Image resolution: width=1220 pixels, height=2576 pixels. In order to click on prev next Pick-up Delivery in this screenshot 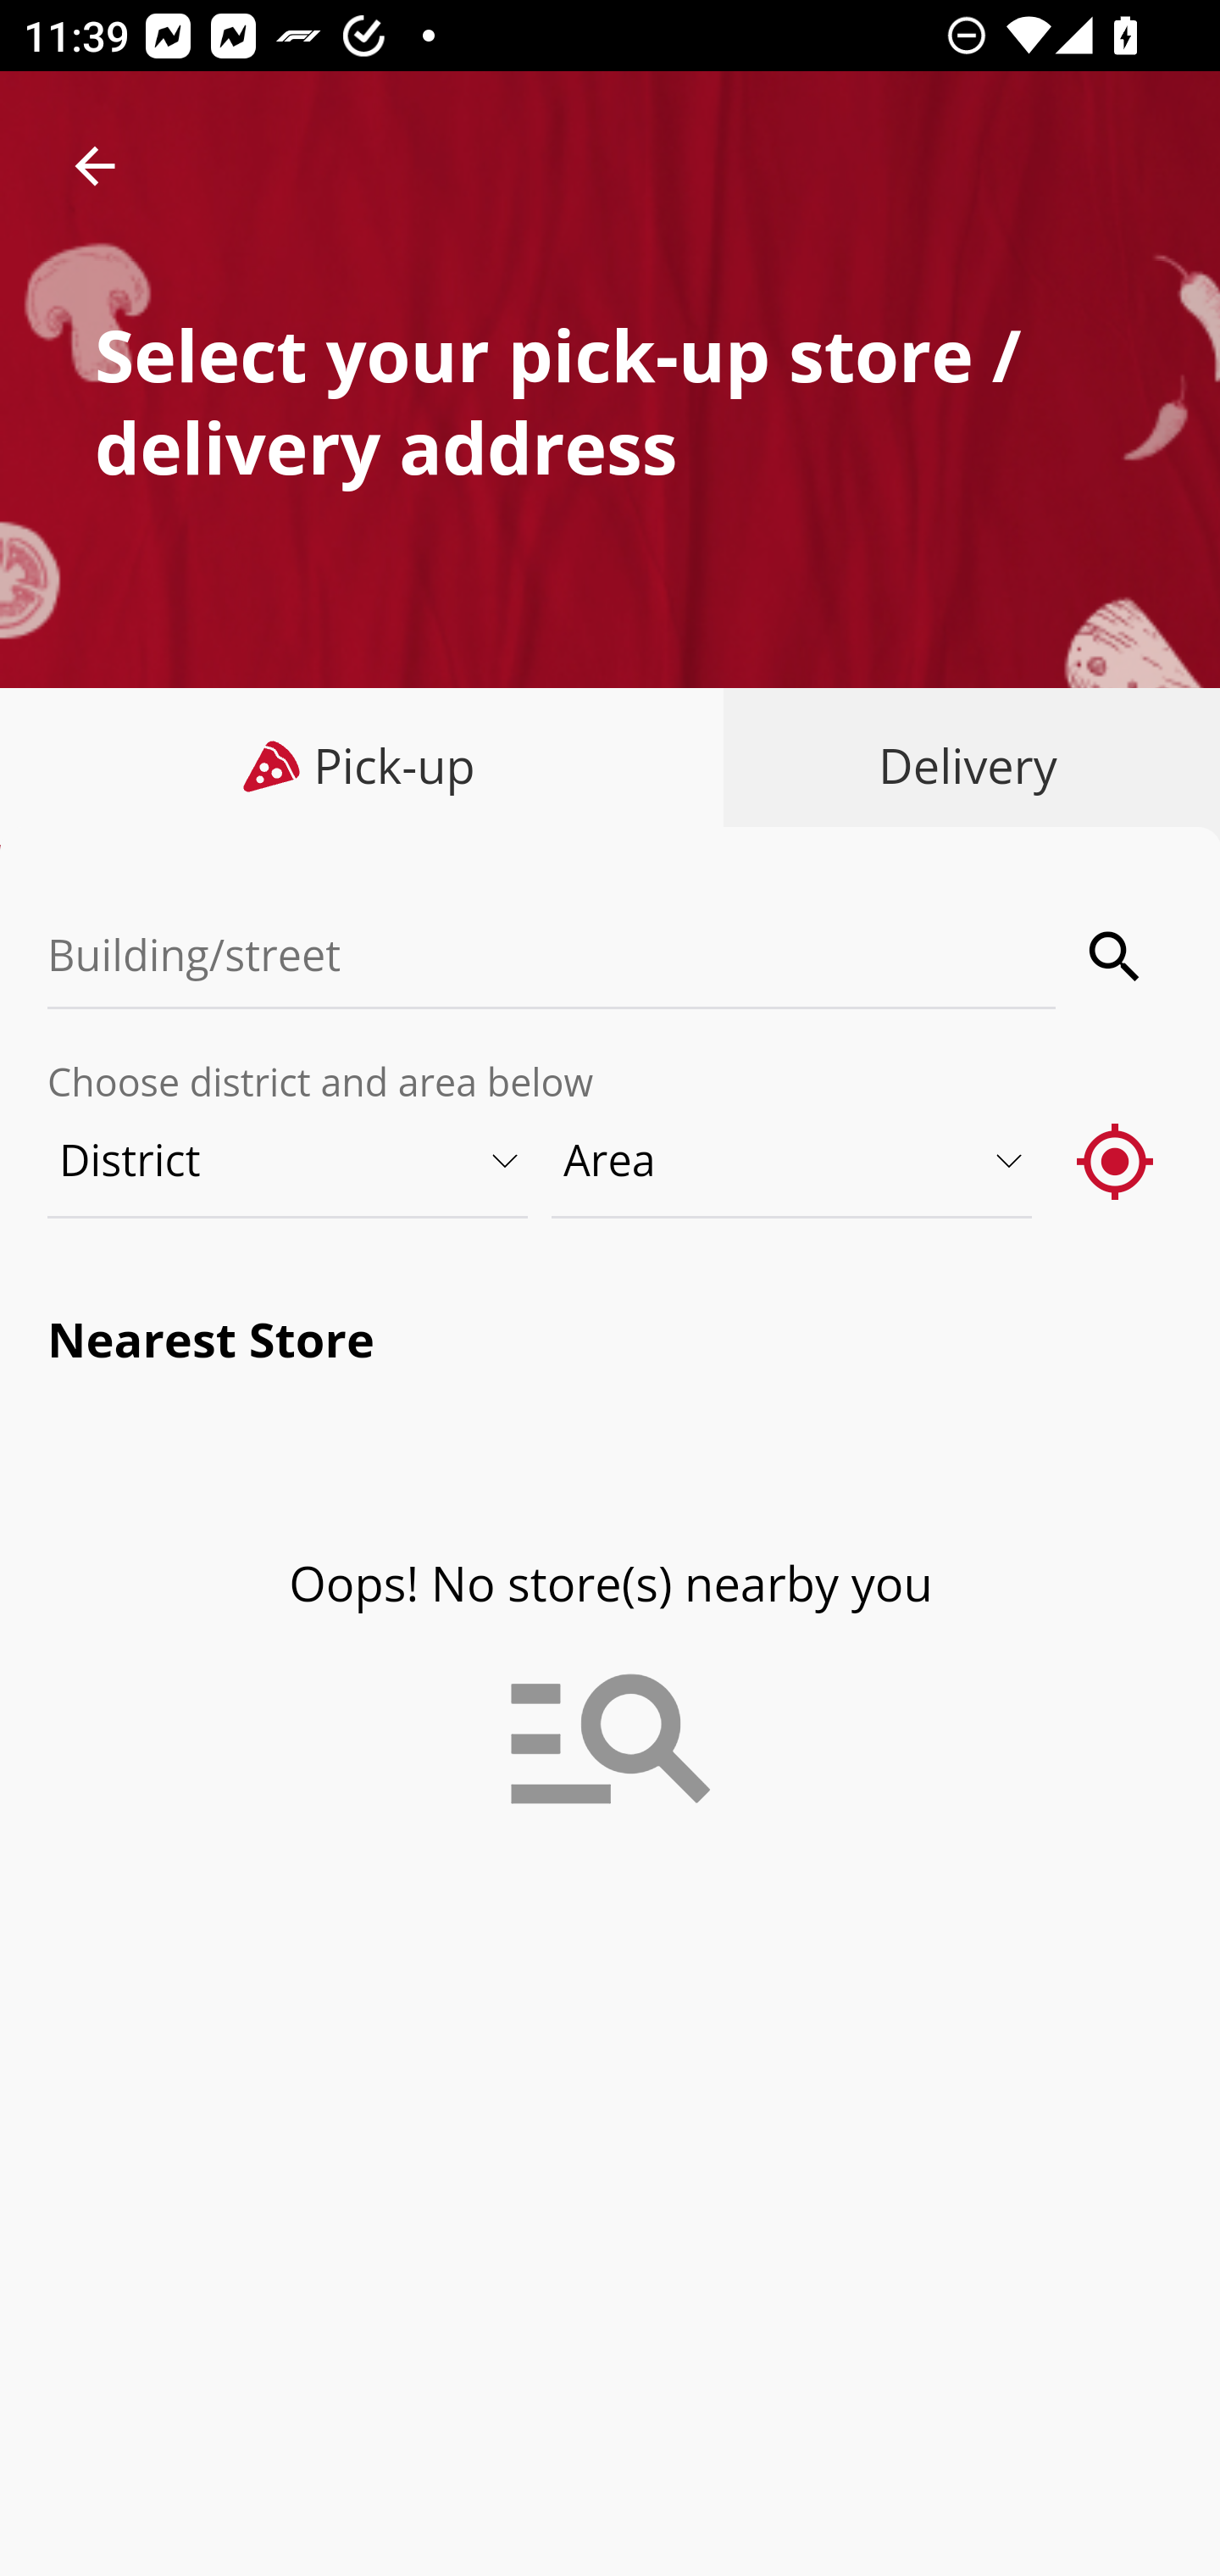, I will do `click(610, 769)`.